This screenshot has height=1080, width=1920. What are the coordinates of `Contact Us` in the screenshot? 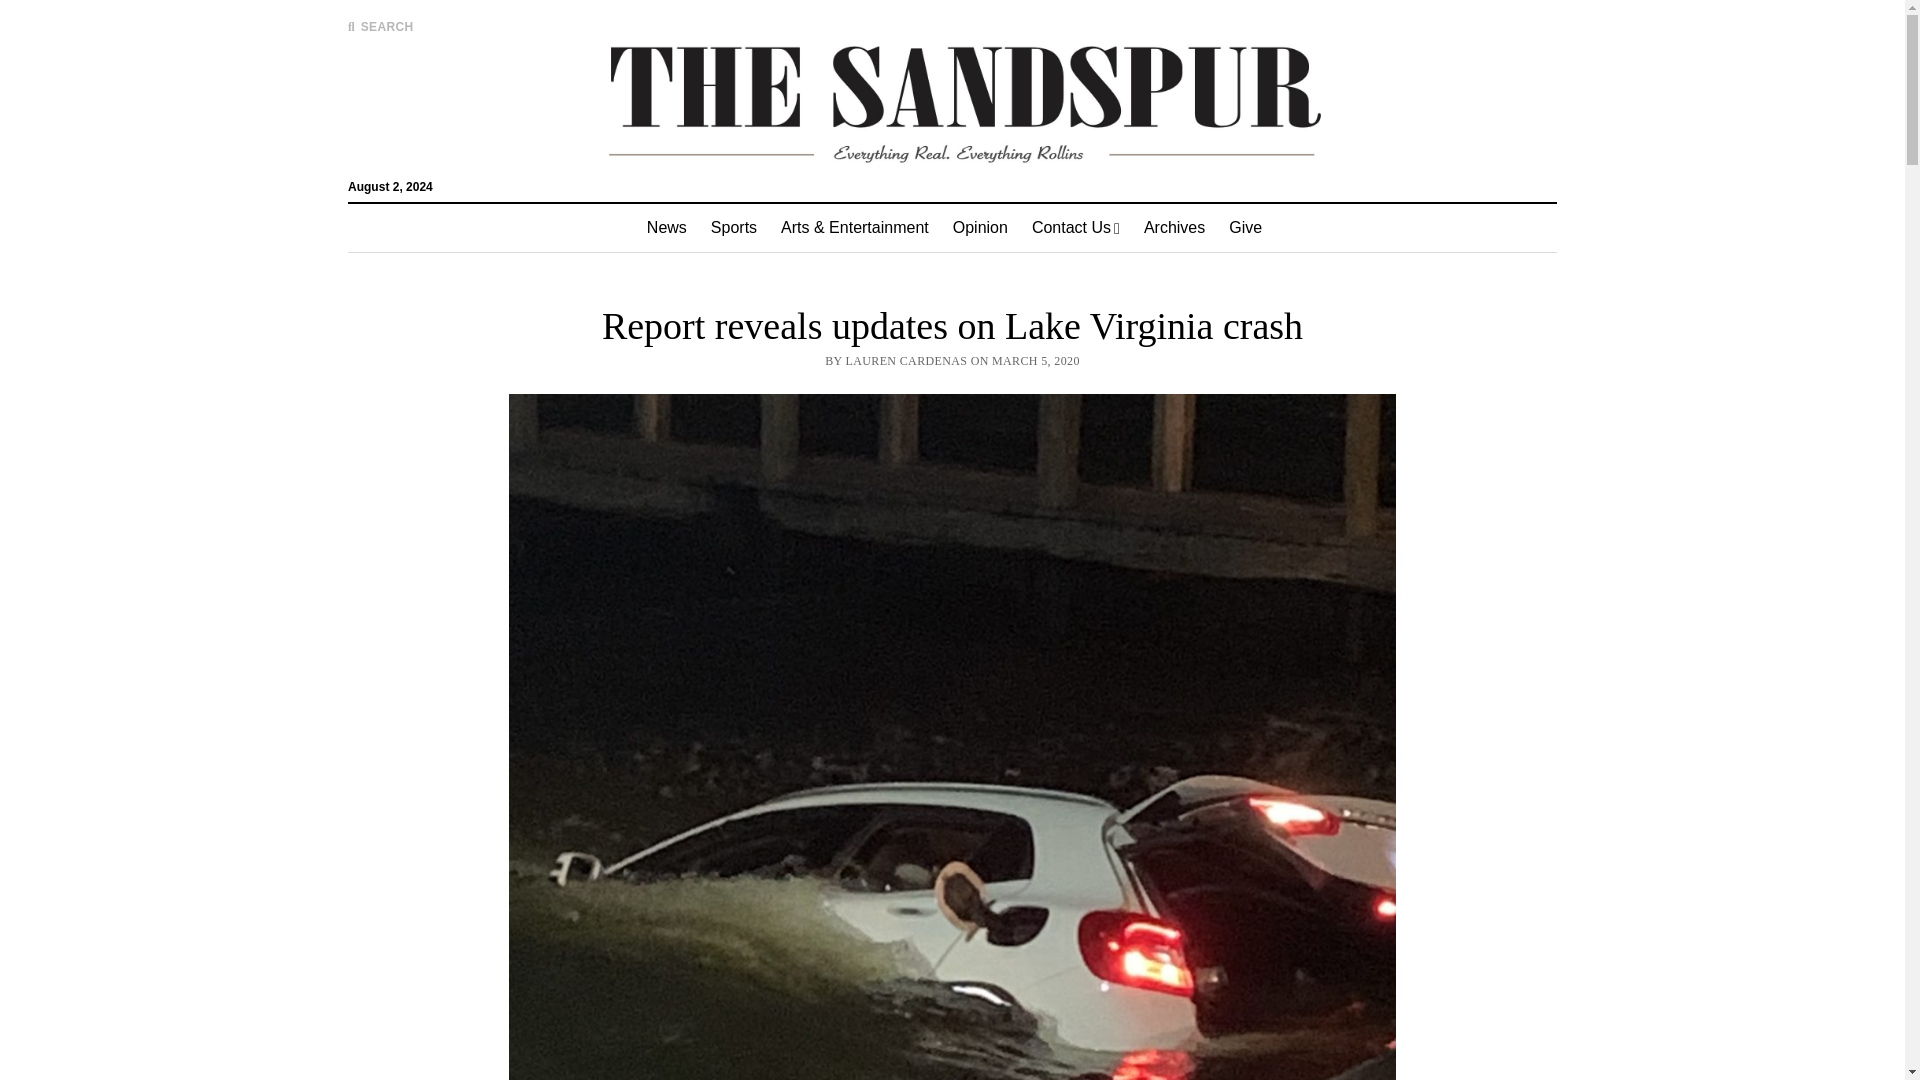 It's located at (1076, 228).